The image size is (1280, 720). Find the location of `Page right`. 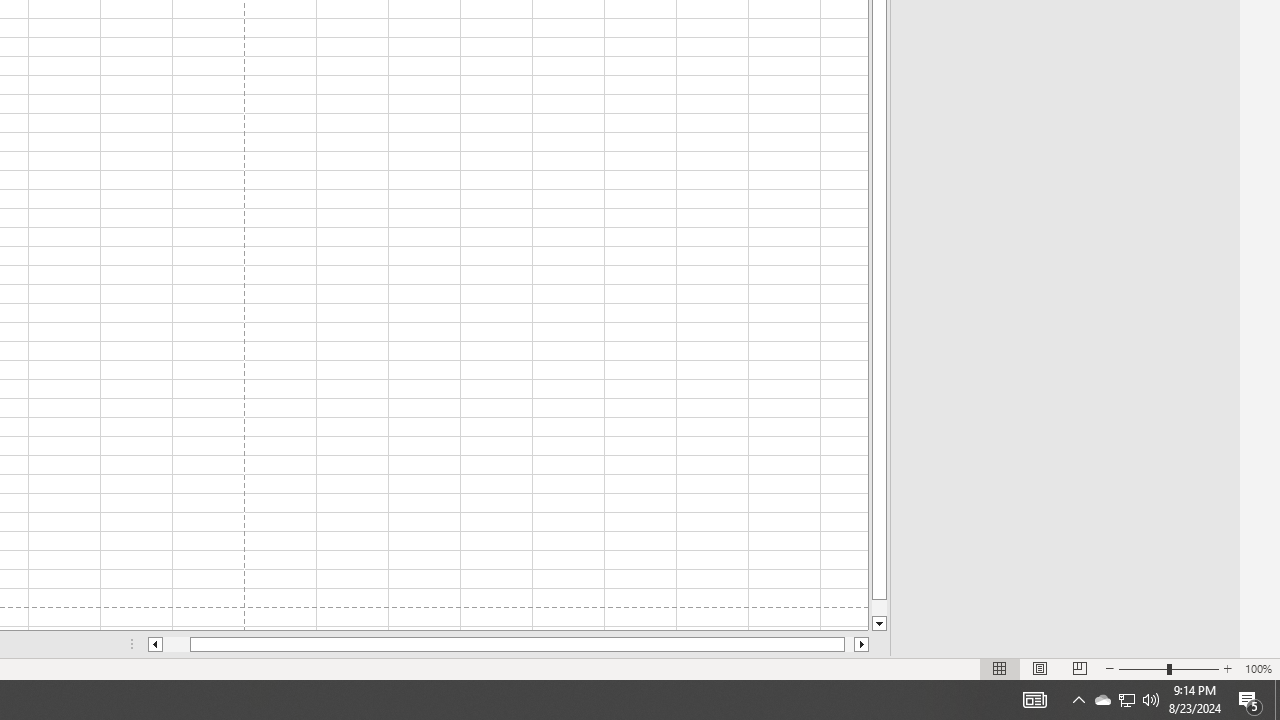

Page right is located at coordinates (848, 644).